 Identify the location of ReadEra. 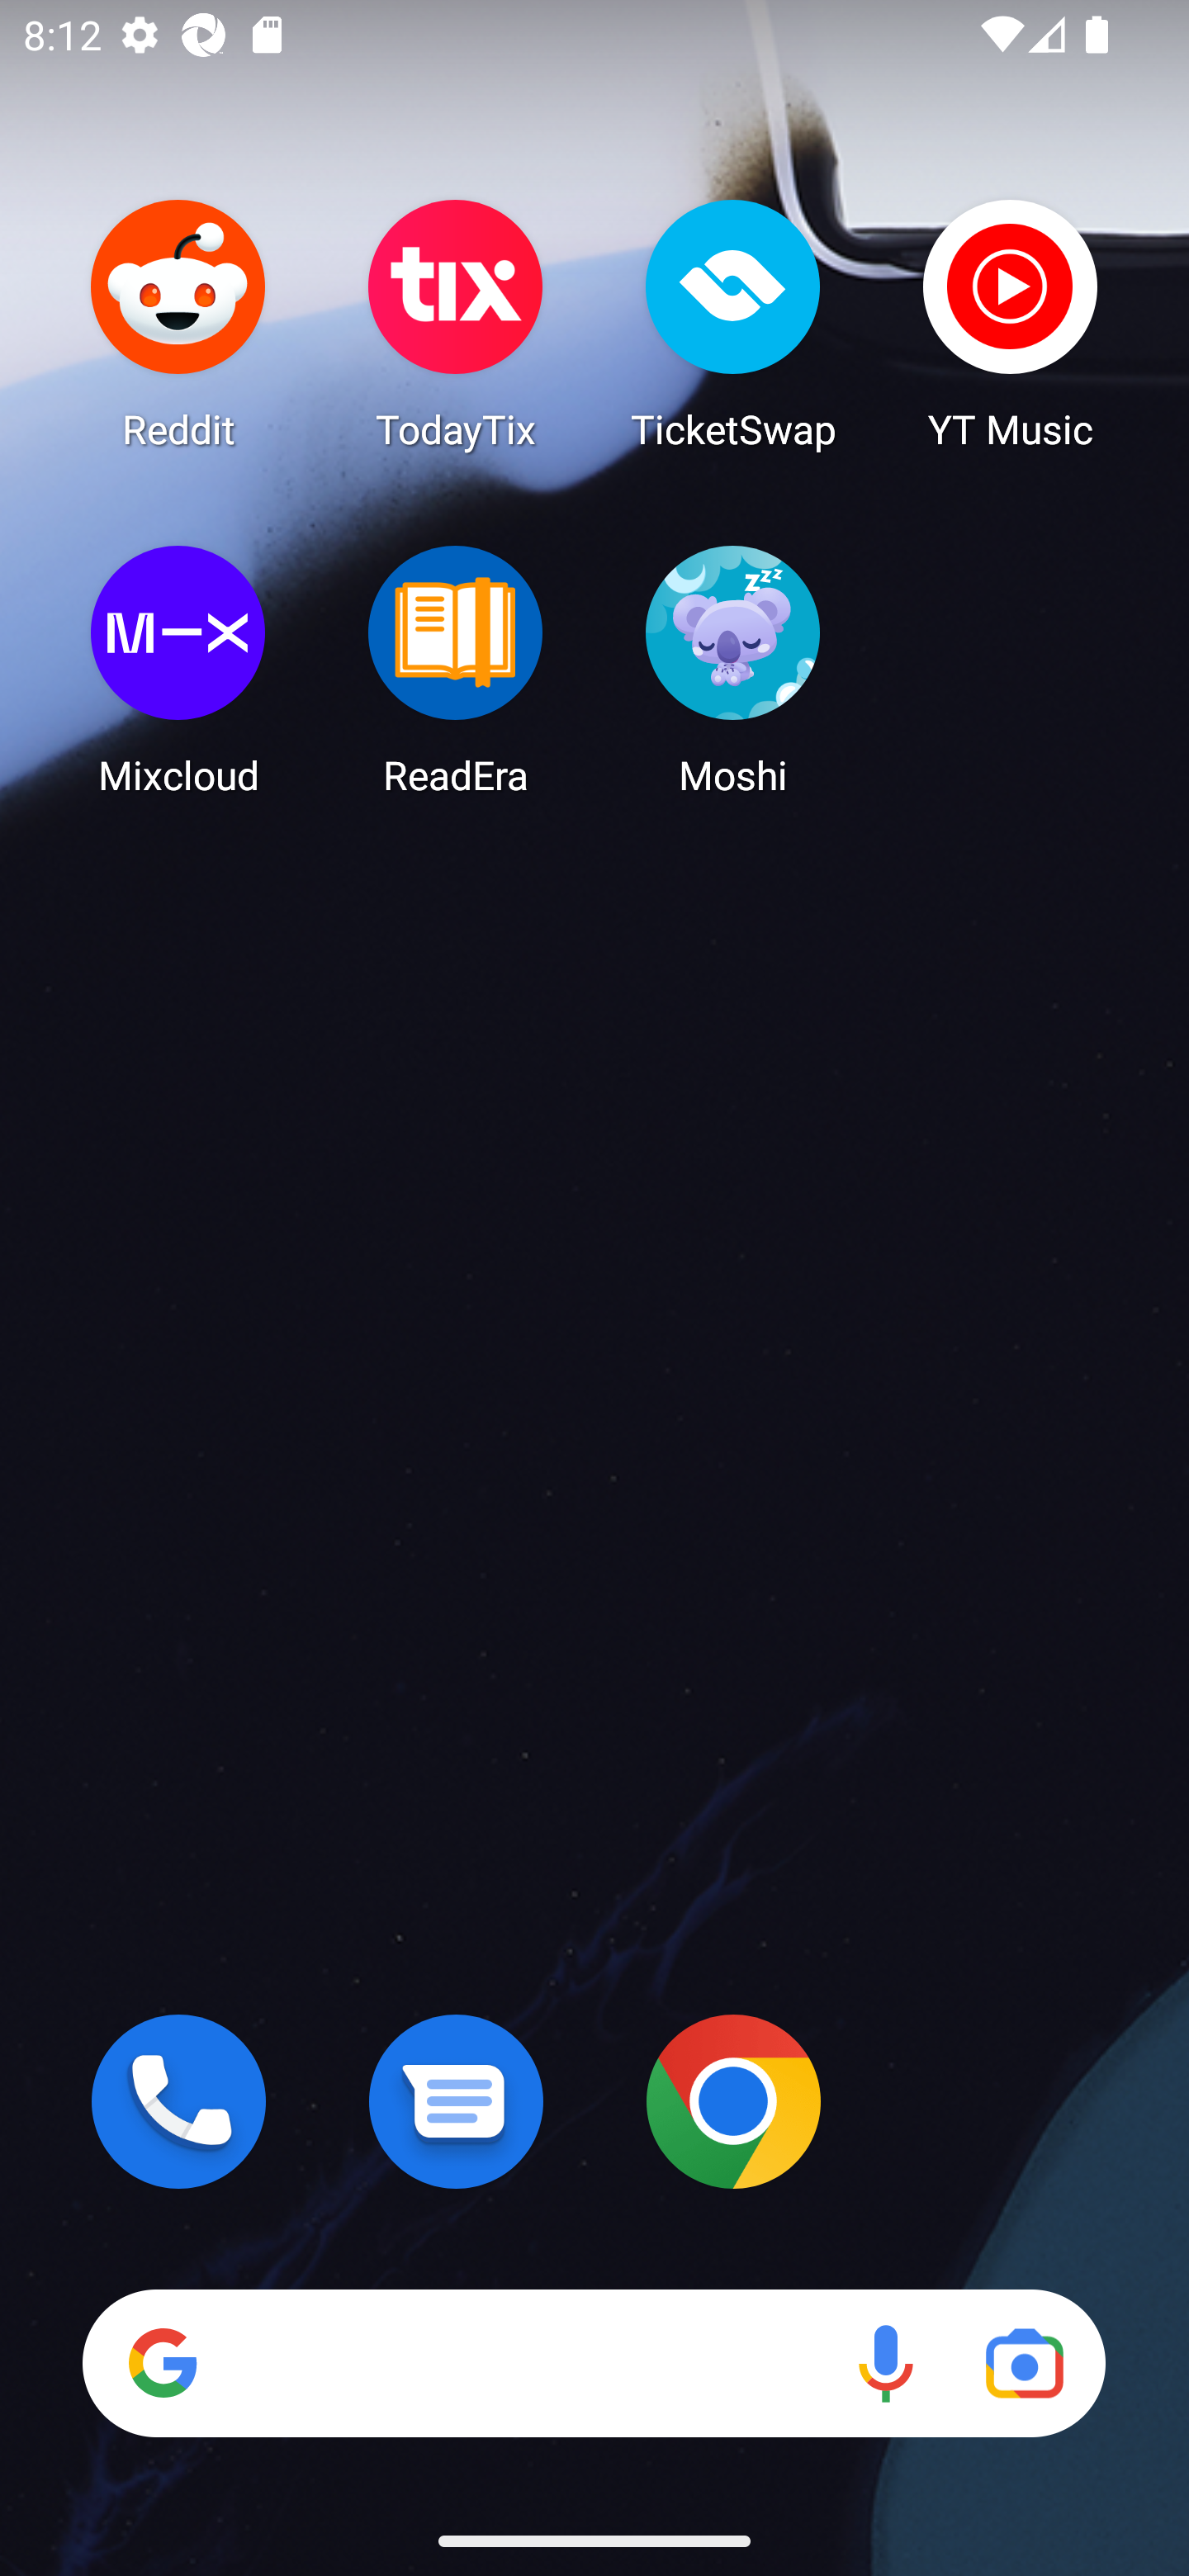
(456, 670).